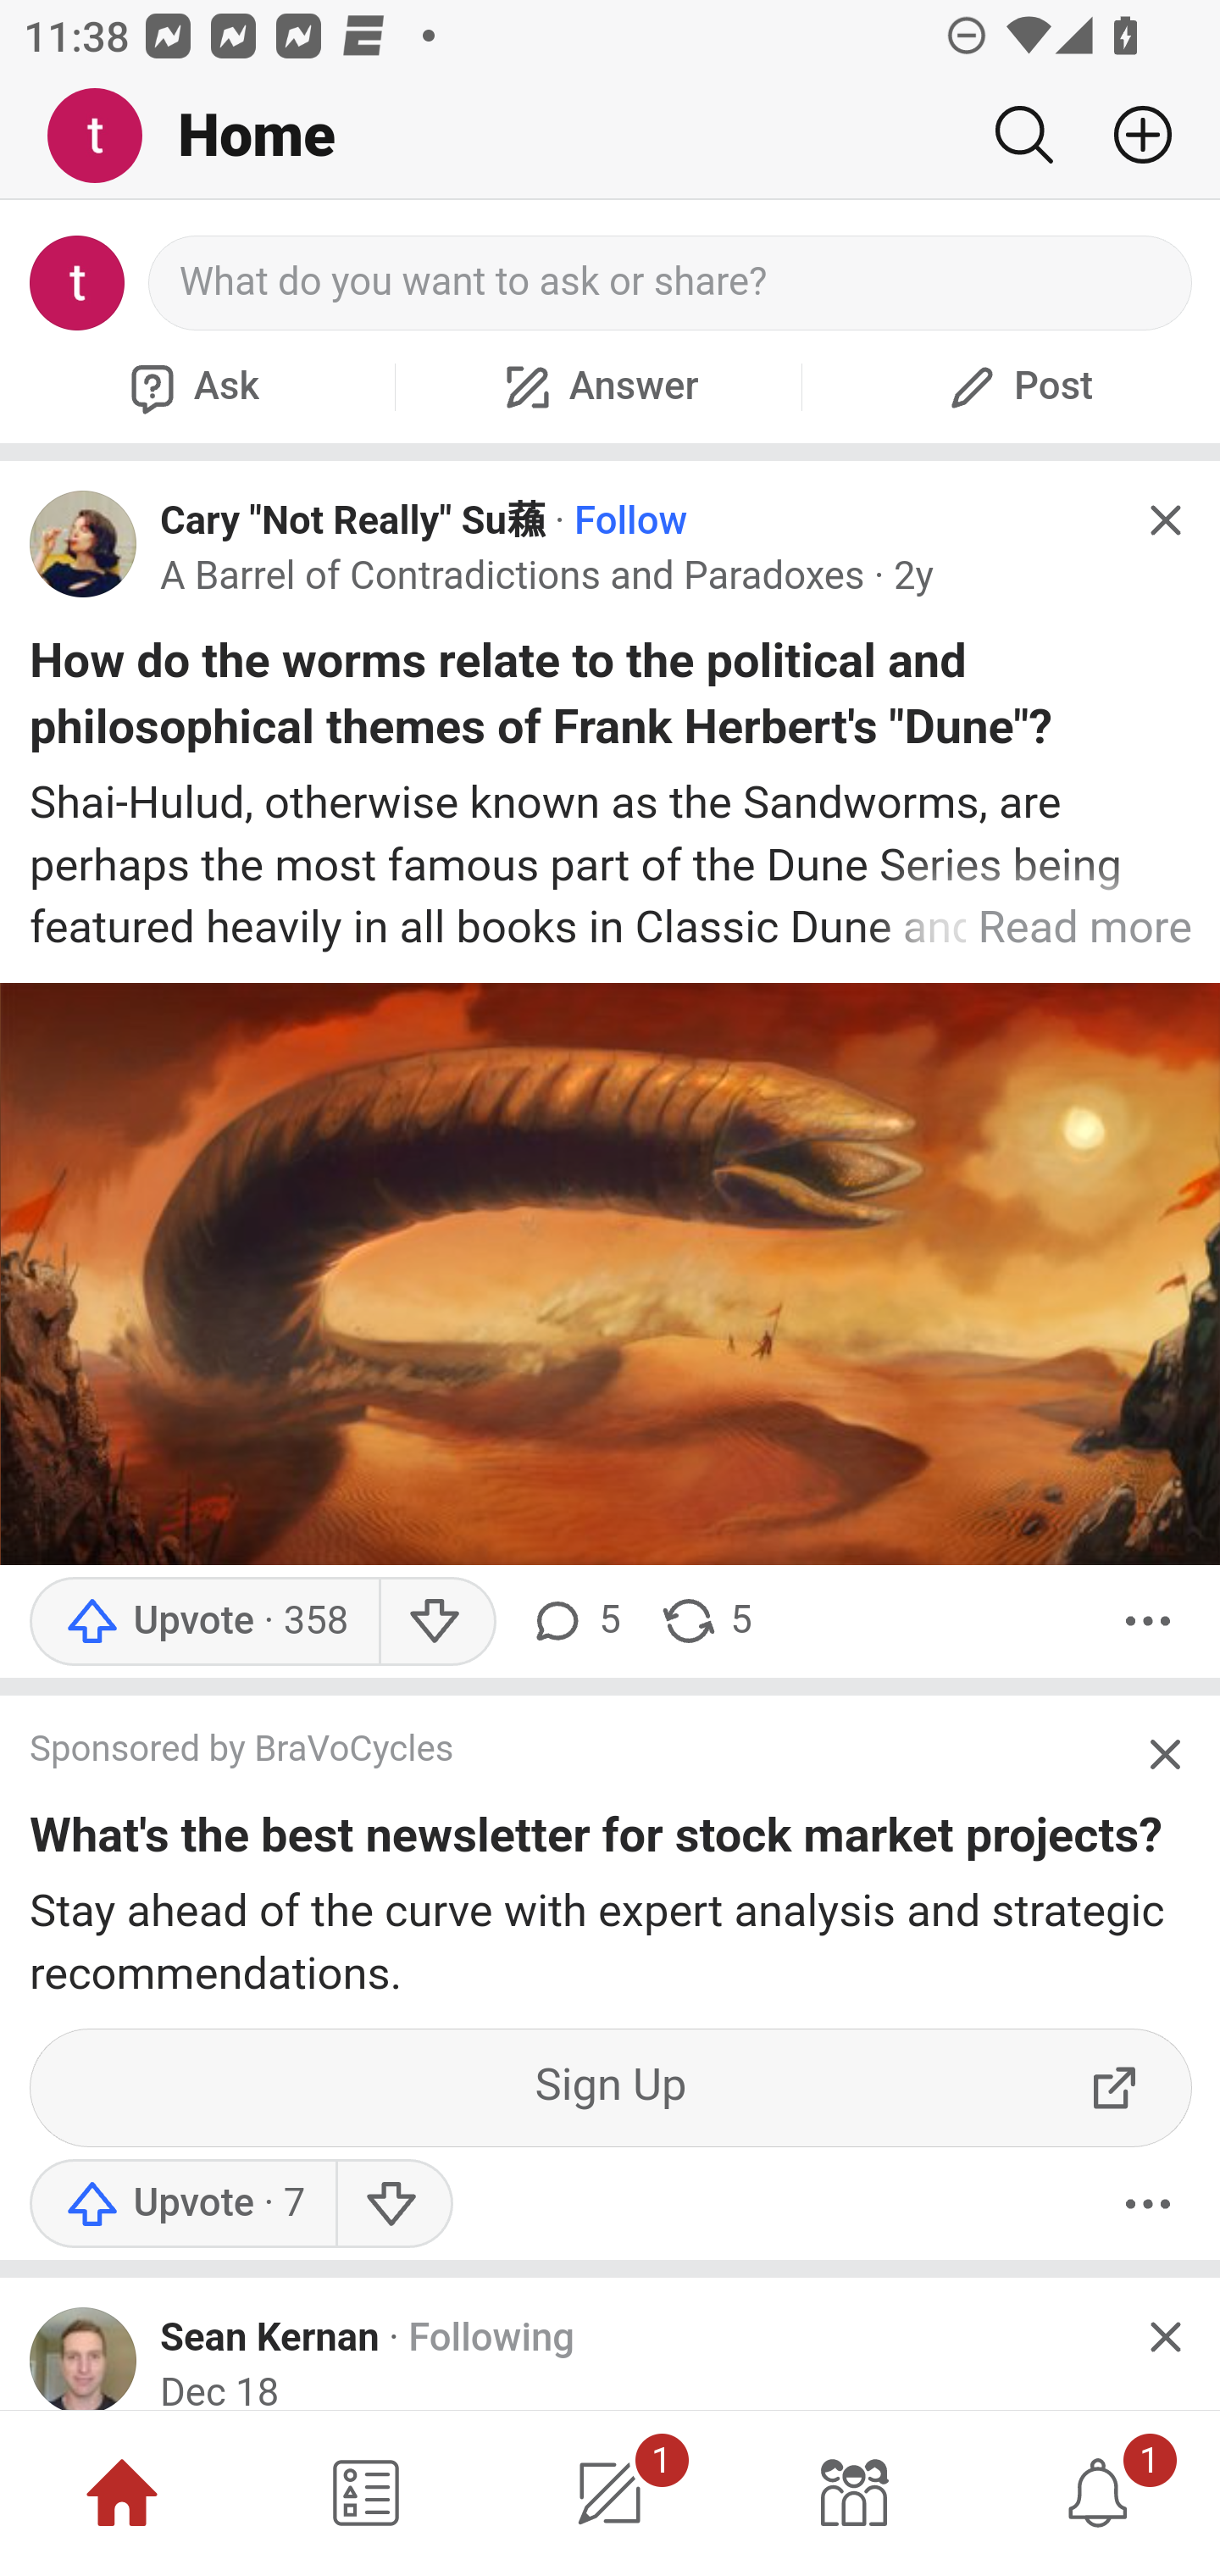 This screenshot has width=1220, height=2576. Describe the element at coordinates (391, 2203) in the screenshot. I see `Downvote` at that location.